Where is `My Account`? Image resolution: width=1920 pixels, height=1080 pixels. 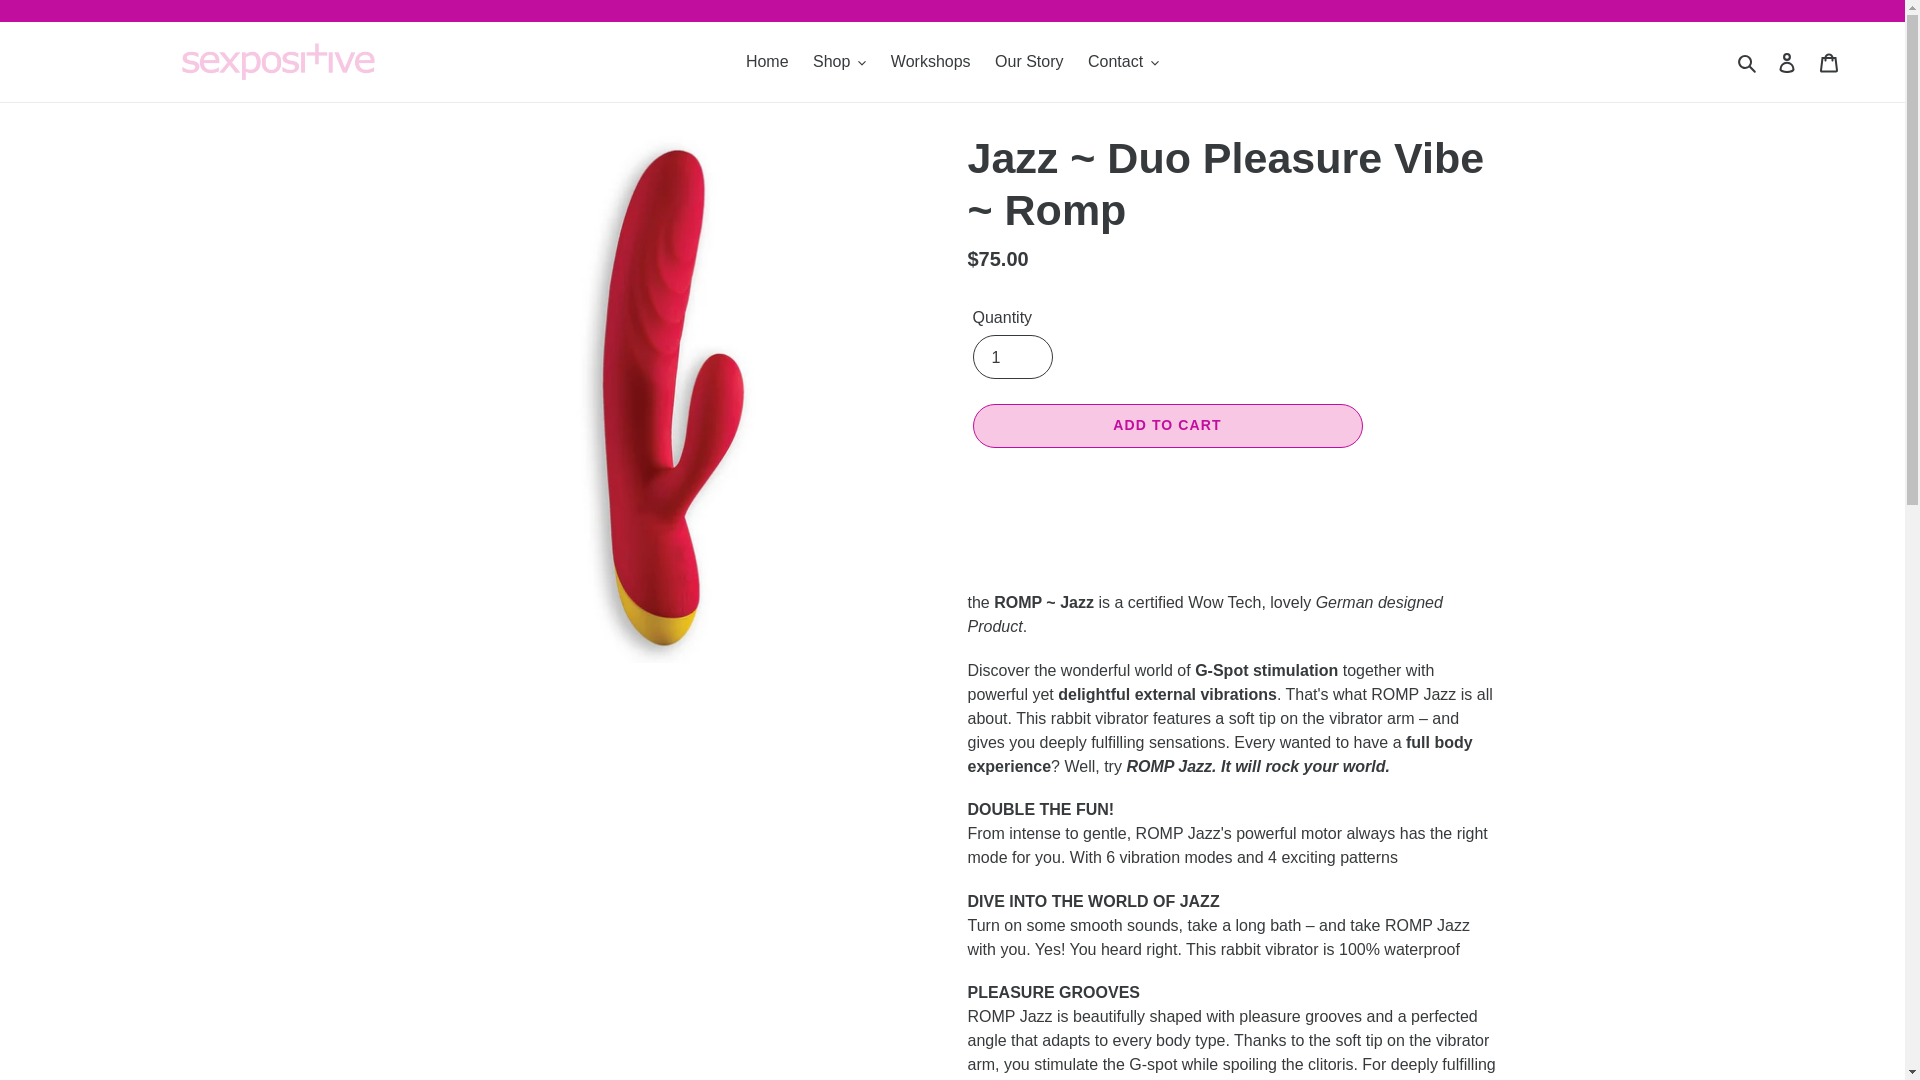
My Account is located at coordinates (1787, 62).